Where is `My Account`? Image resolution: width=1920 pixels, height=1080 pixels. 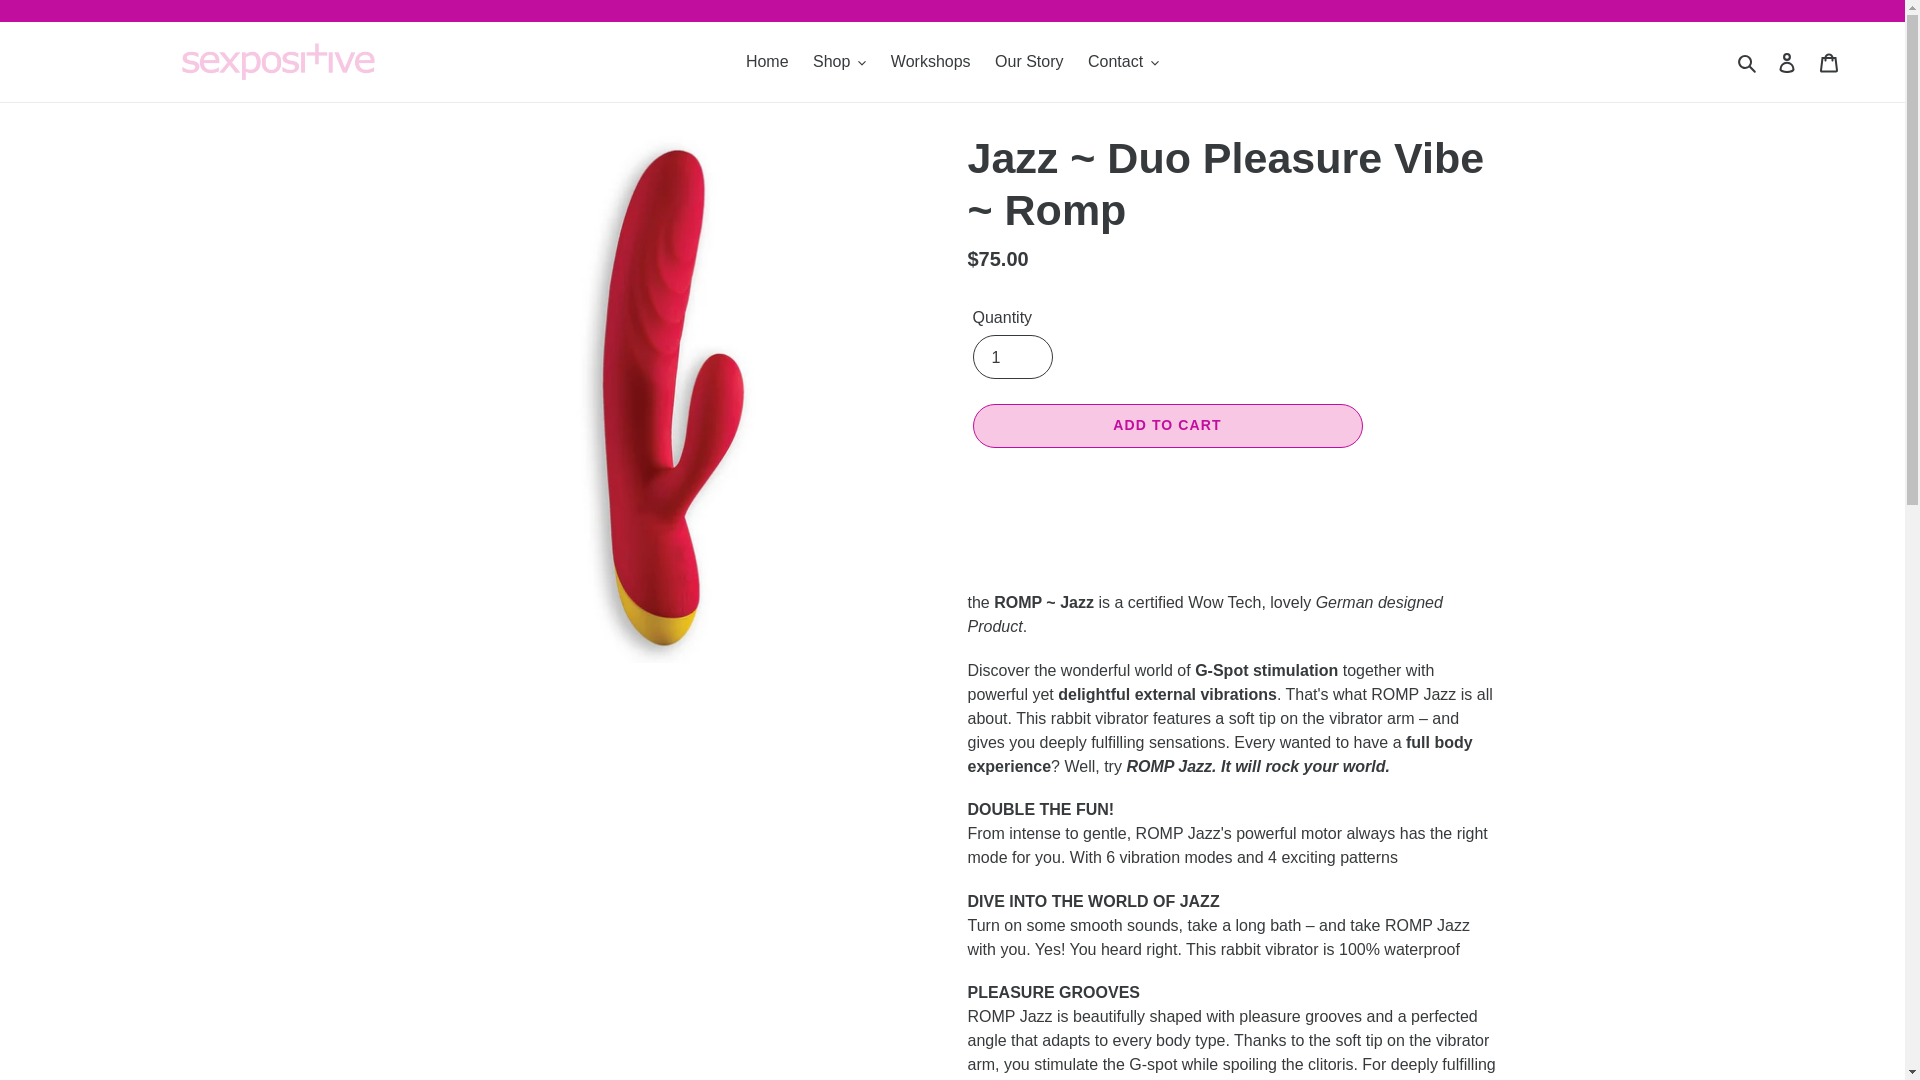
My Account is located at coordinates (1787, 62).